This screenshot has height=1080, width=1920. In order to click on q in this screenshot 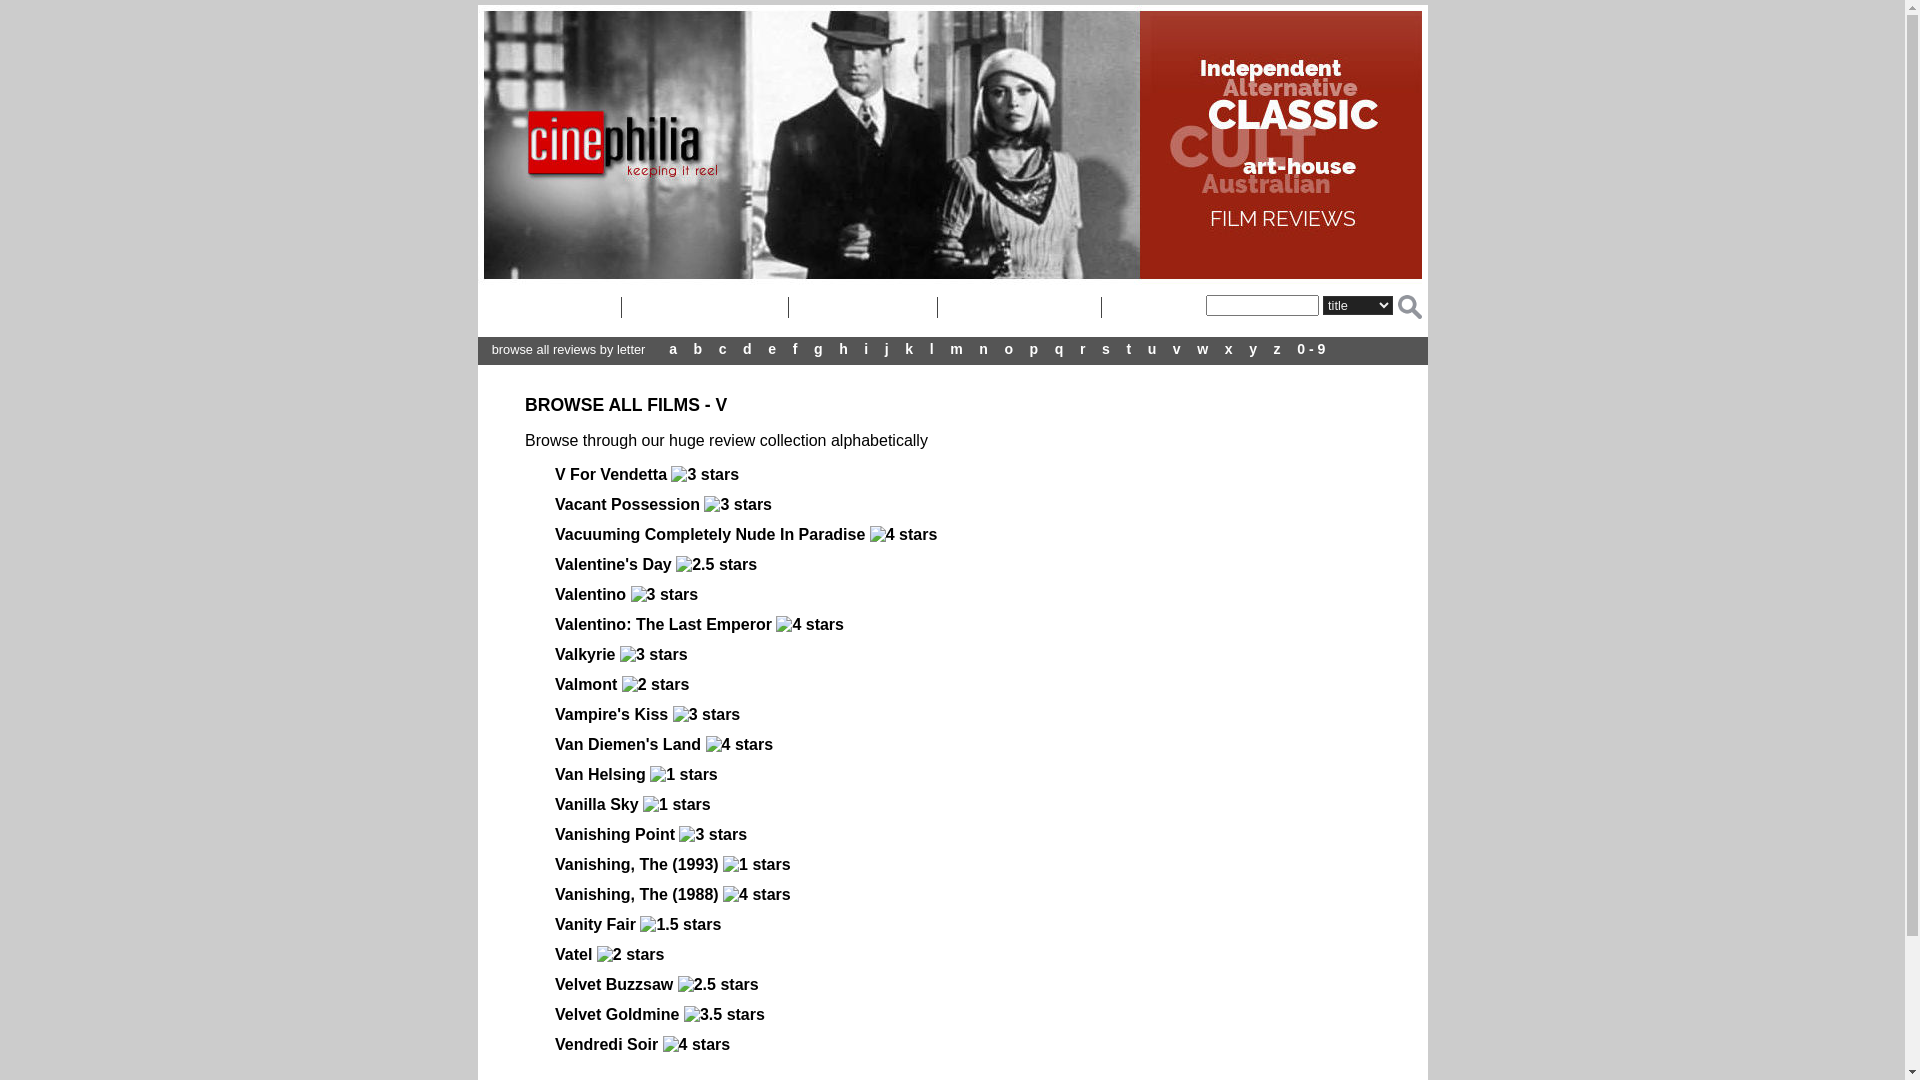, I will do `click(1060, 349)`.